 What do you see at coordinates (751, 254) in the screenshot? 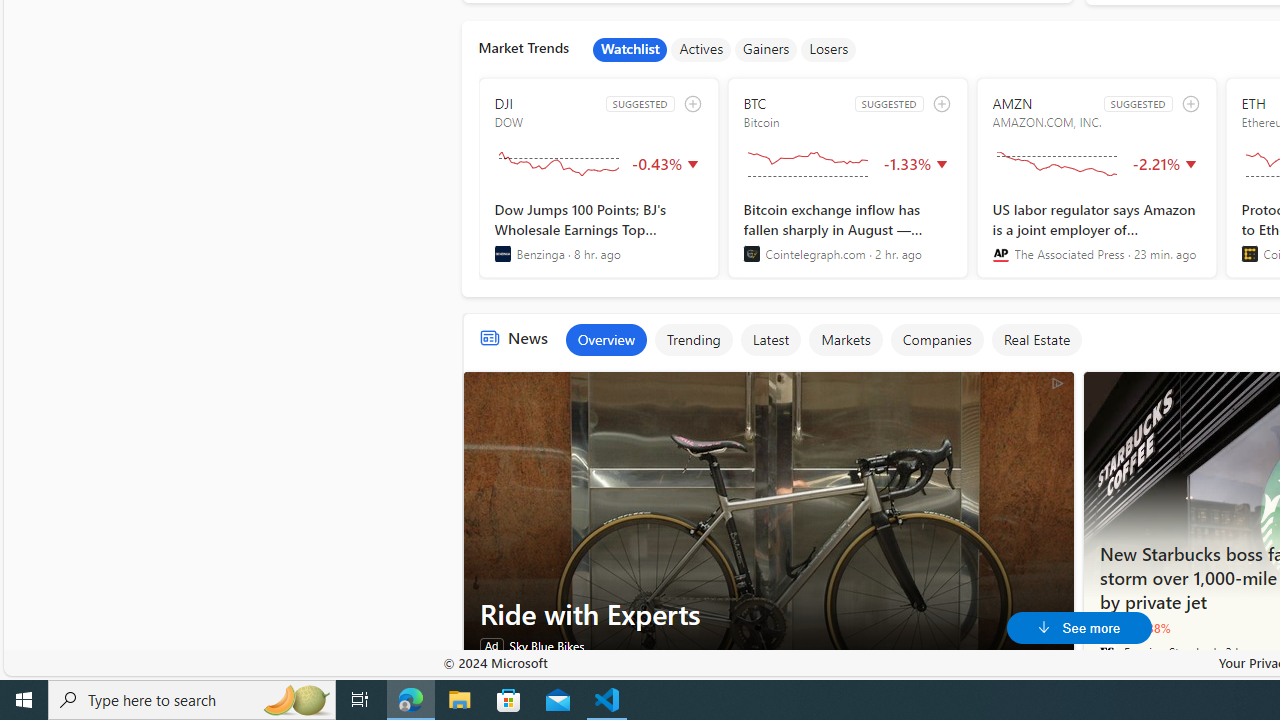
I see `Cointelegraph.com` at bounding box center [751, 254].